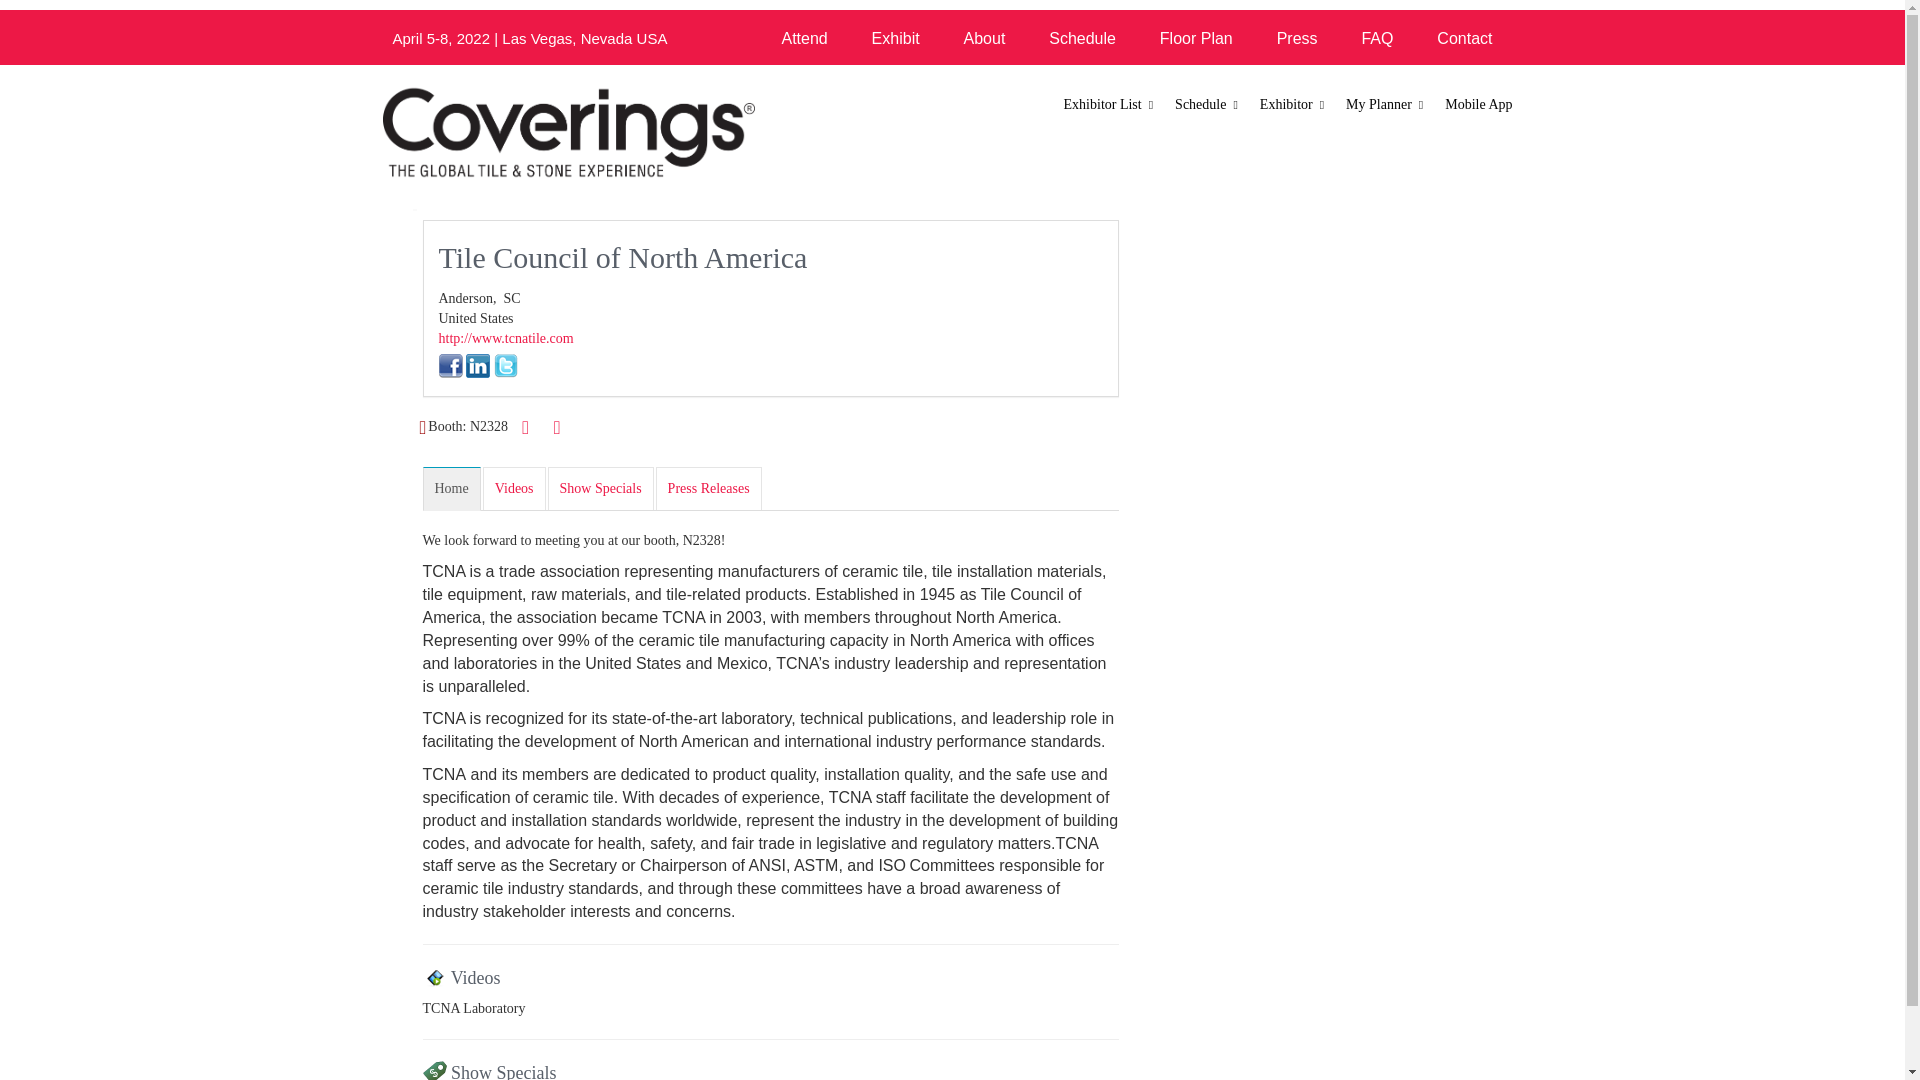  What do you see at coordinates (526, 426) in the screenshot?
I see `Print` at bounding box center [526, 426].